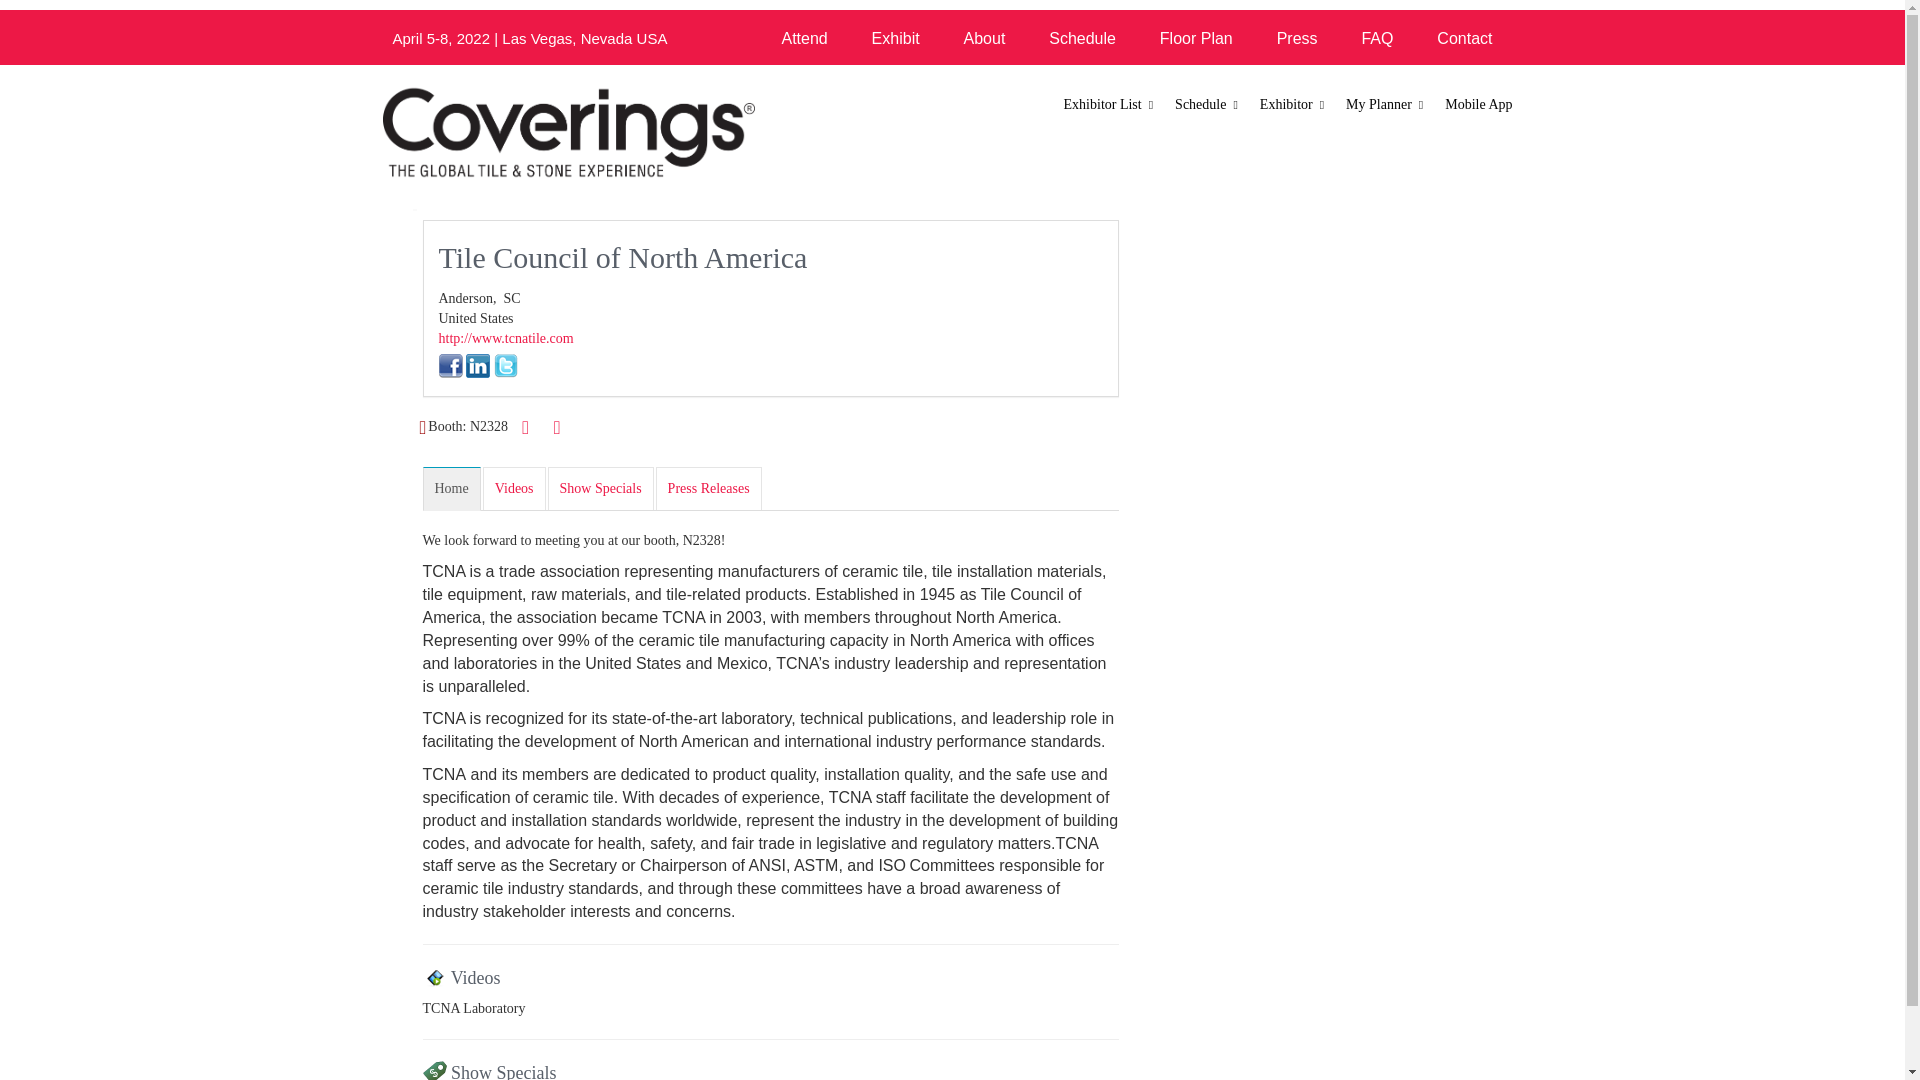  What do you see at coordinates (526, 426) in the screenshot?
I see `Print` at bounding box center [526, 426].